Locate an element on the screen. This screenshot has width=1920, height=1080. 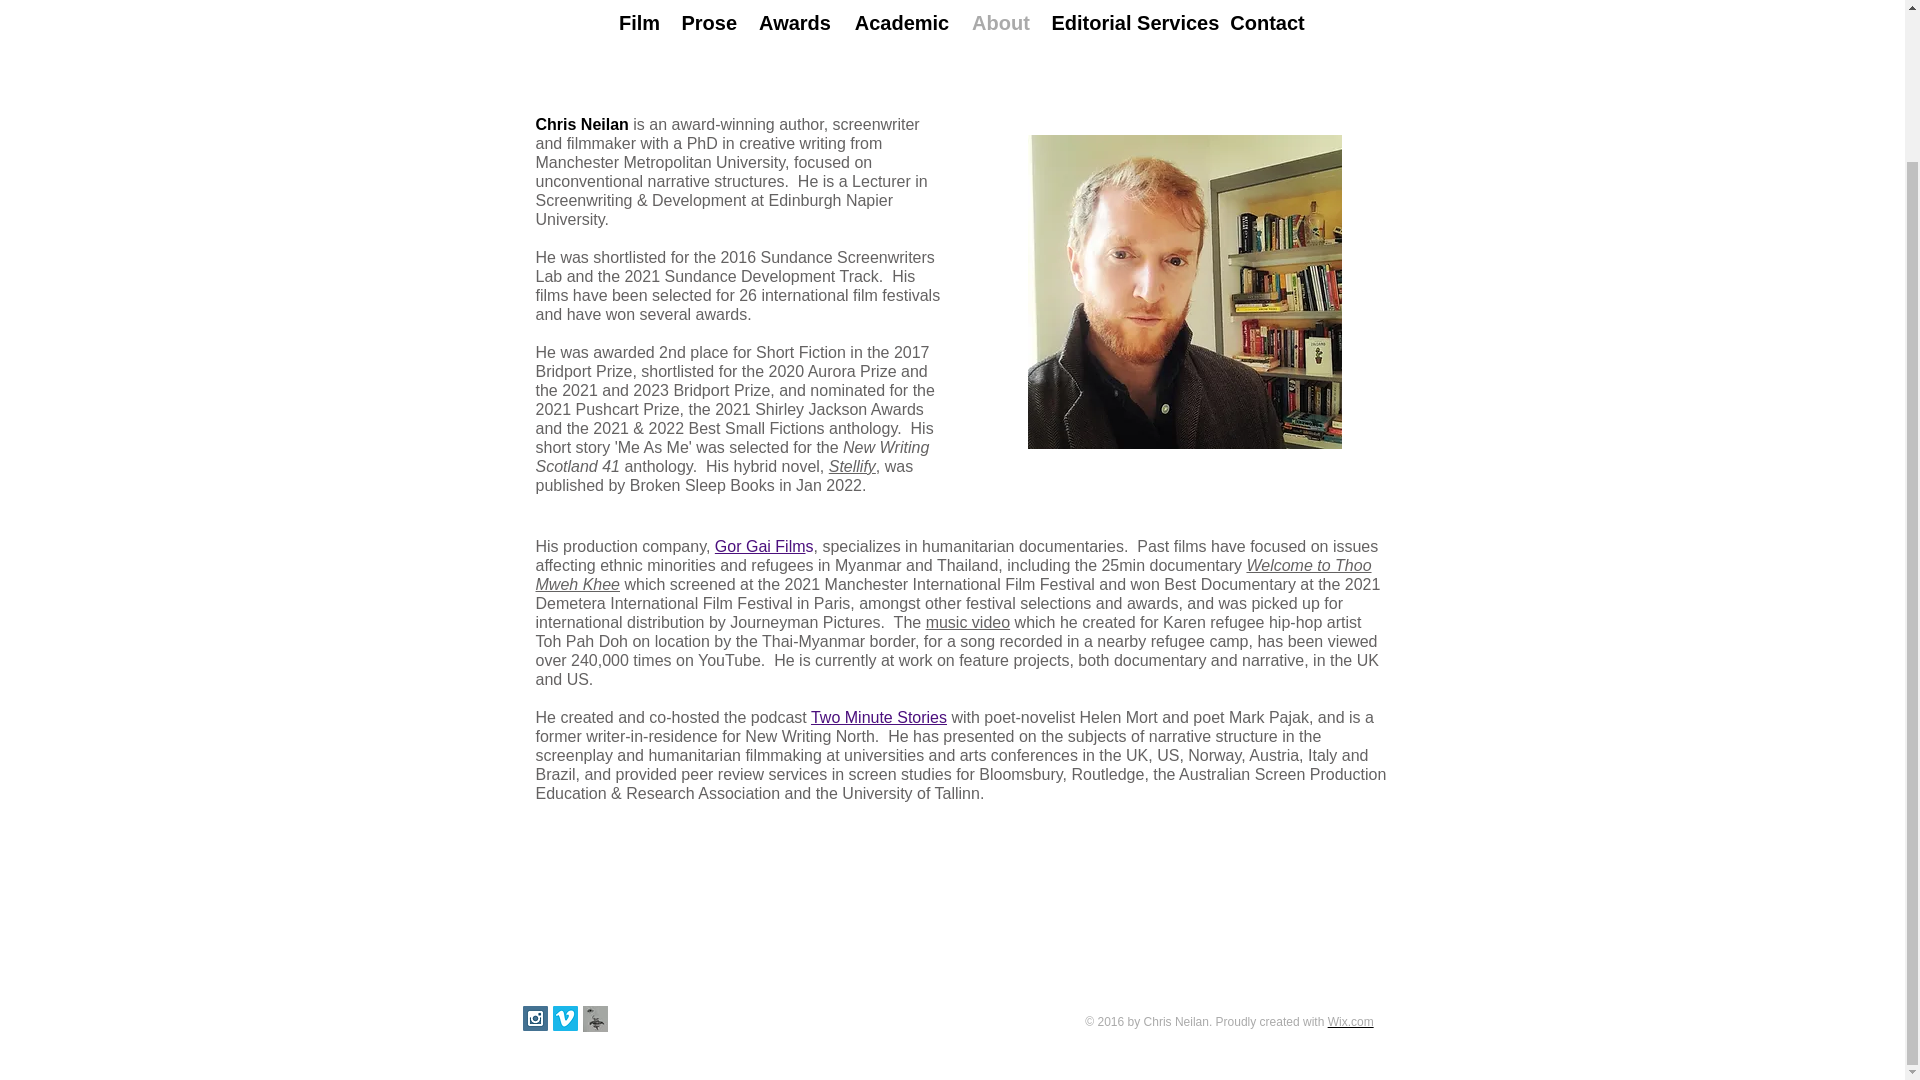
Contact is located at coordinates (1267, 24).